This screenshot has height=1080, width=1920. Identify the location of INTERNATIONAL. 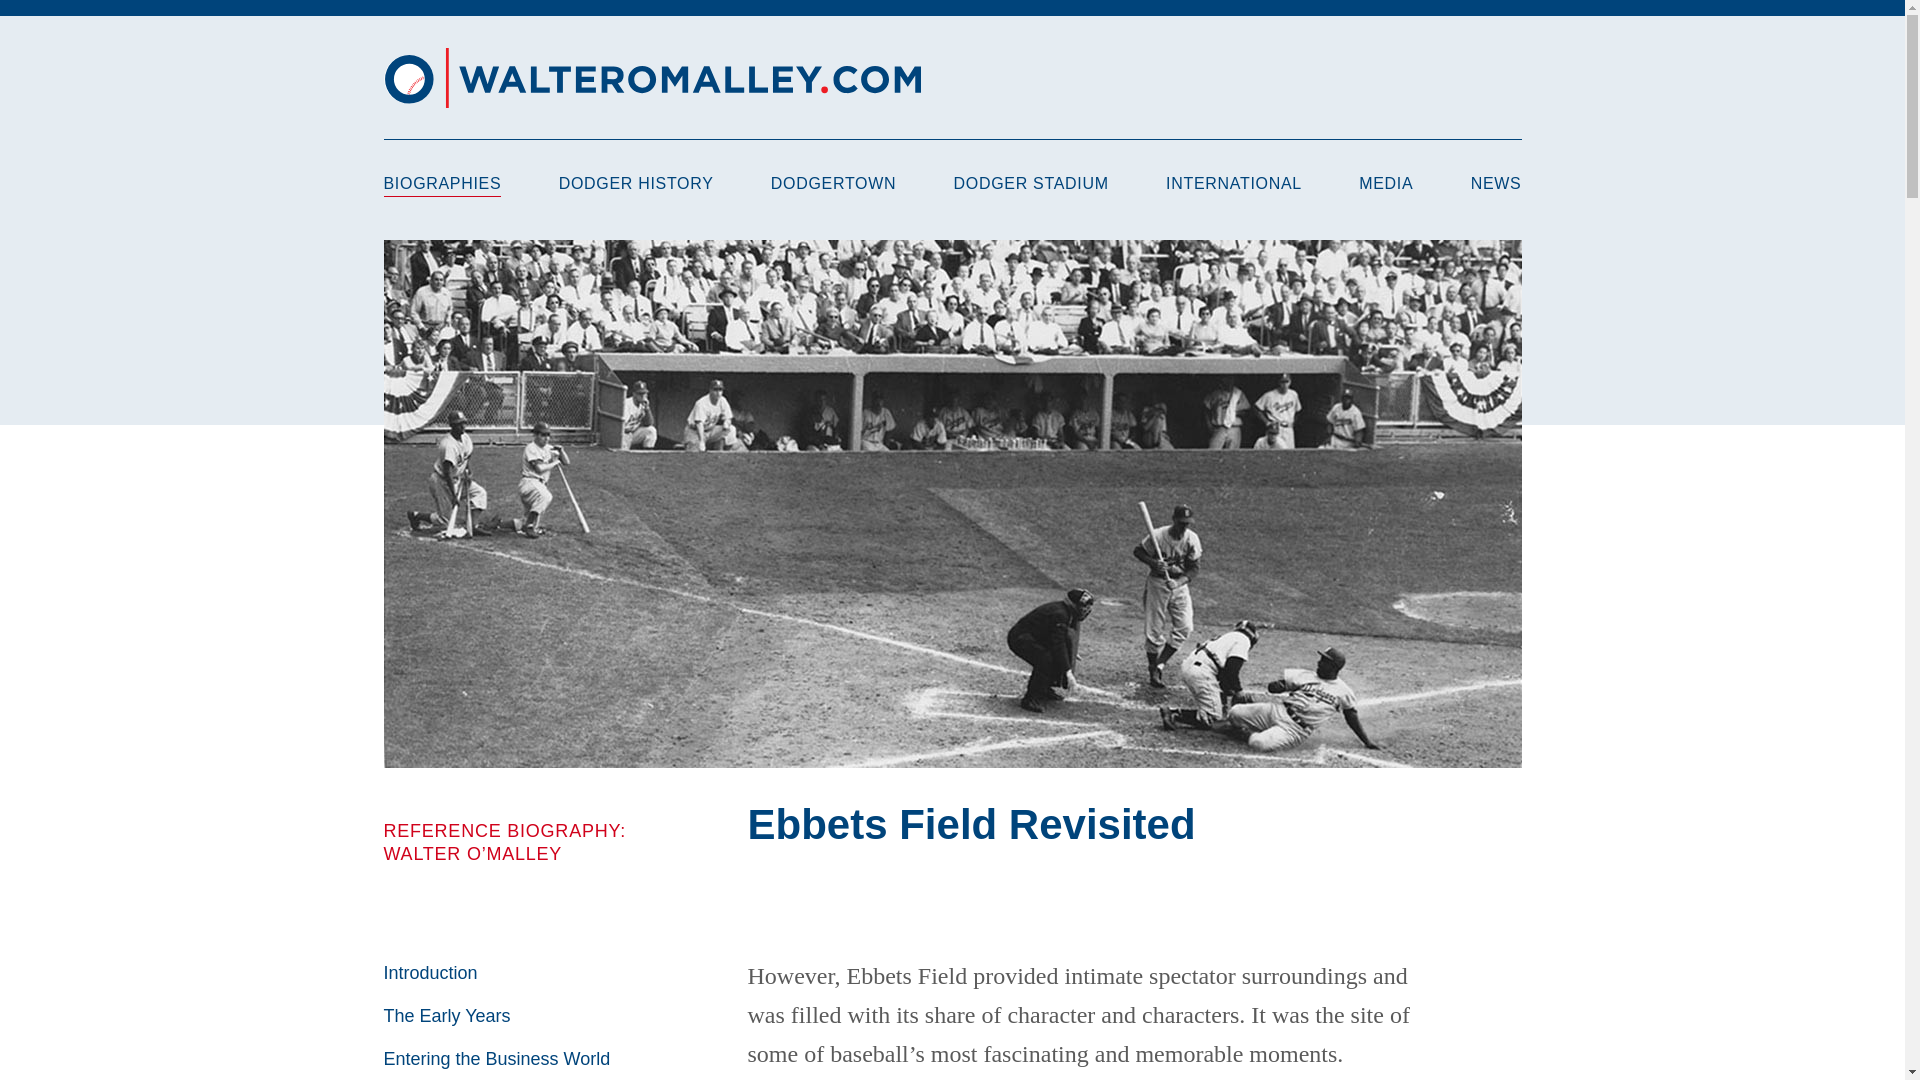
(1233, 183).